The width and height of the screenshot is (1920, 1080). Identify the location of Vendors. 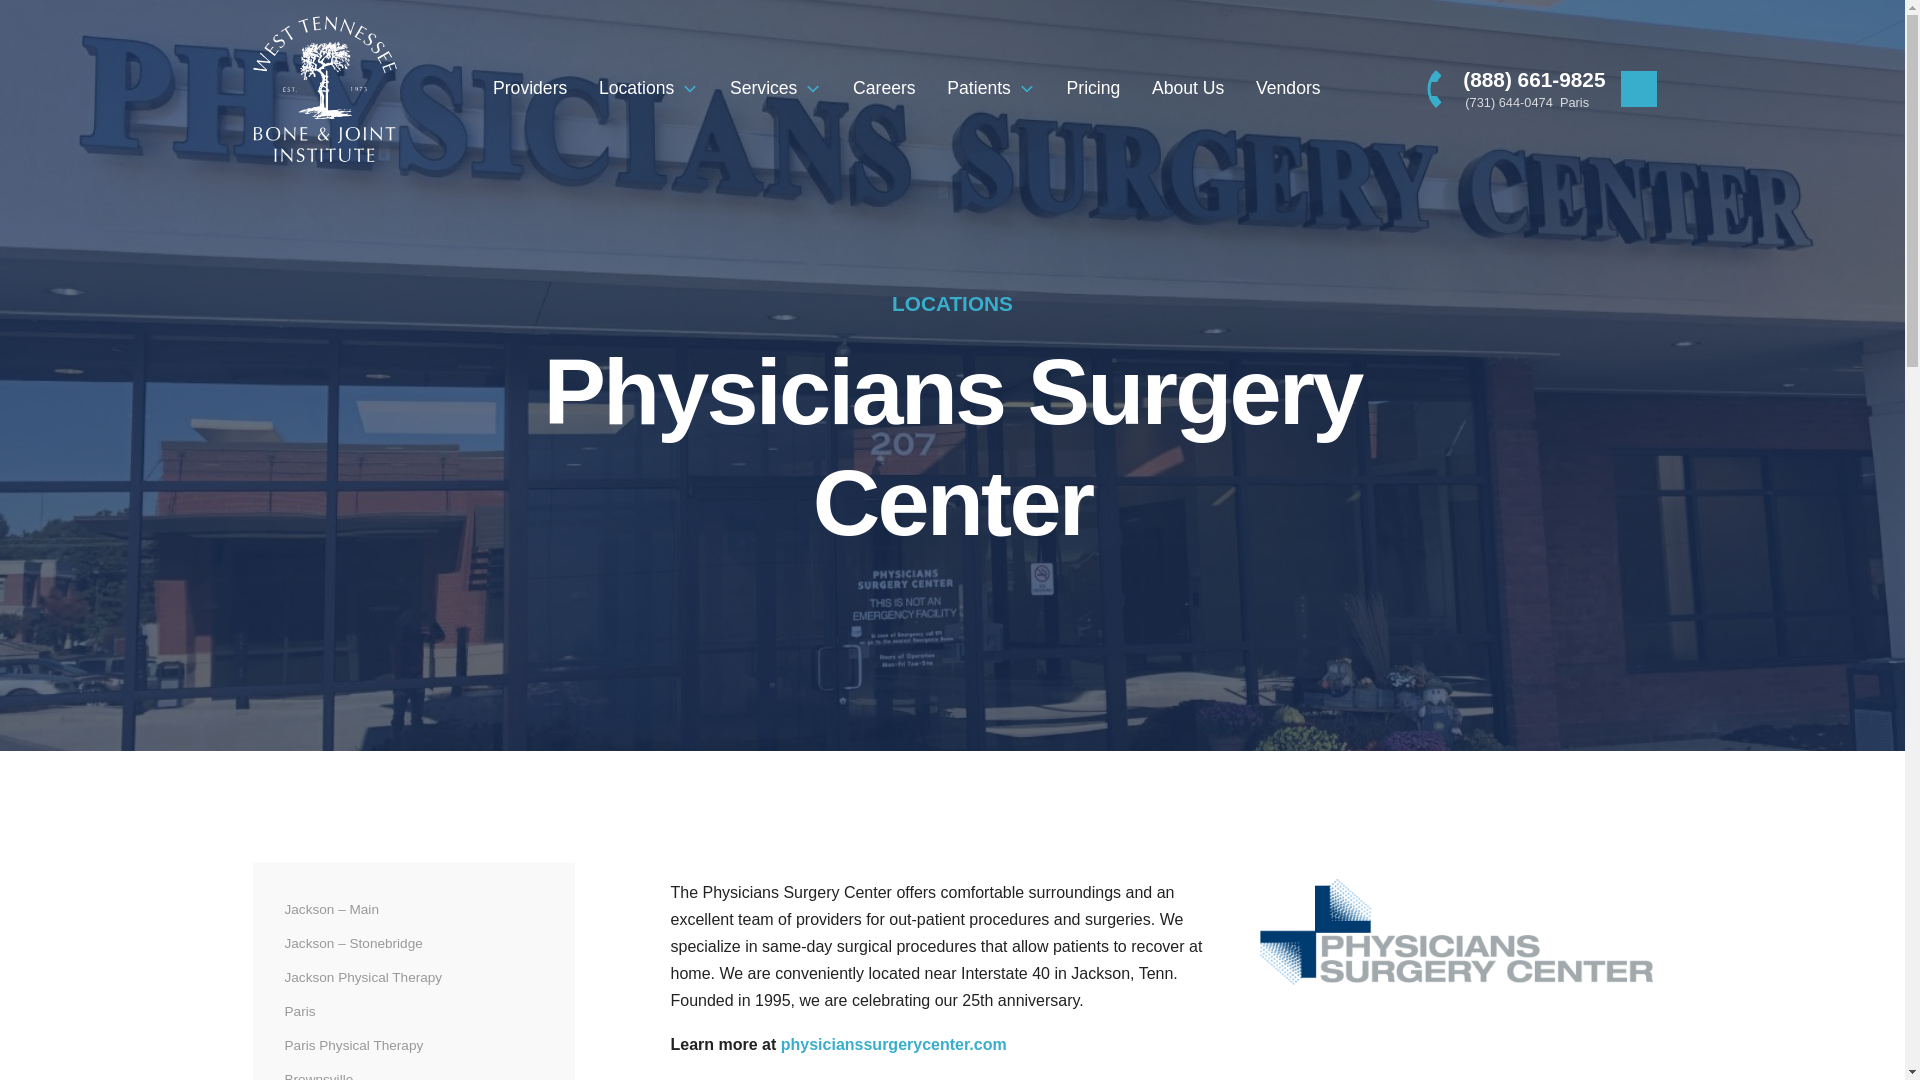
(1288, 88).